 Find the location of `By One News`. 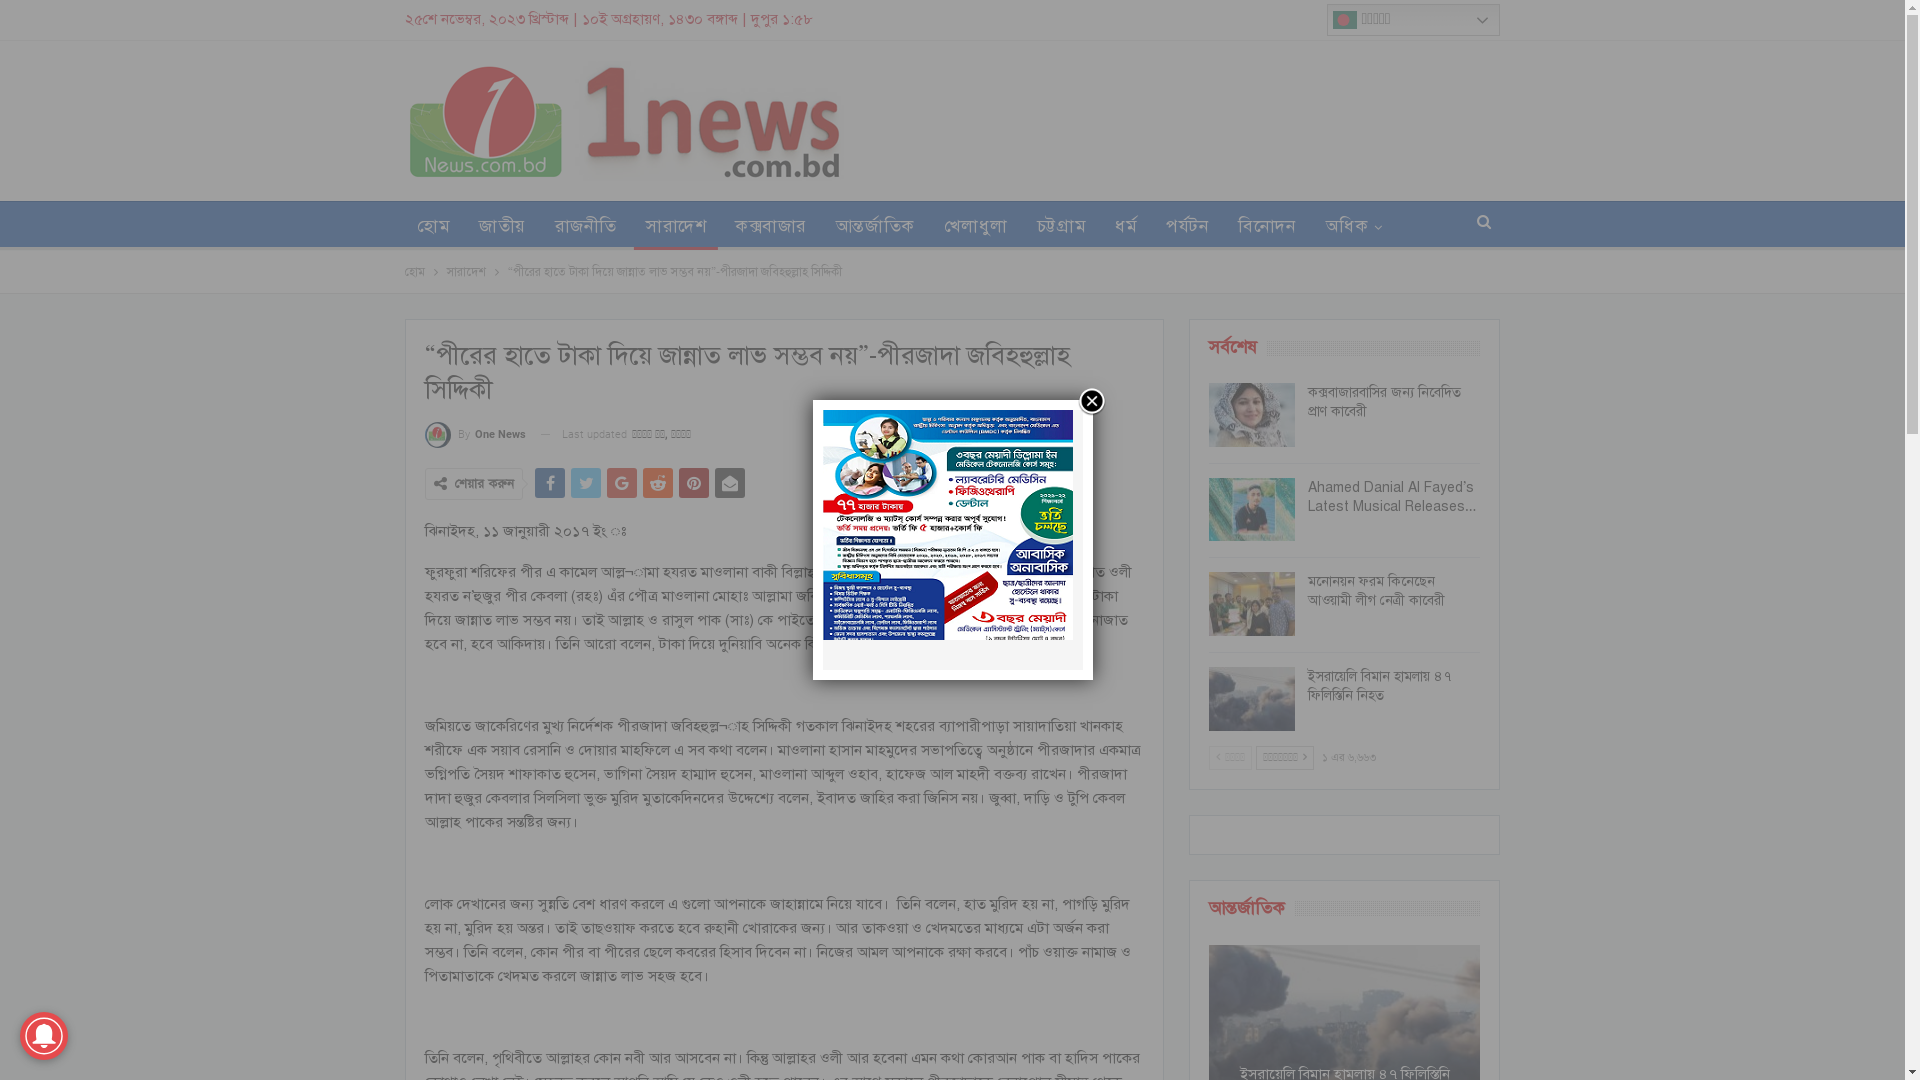

By One News is located at coordinates (476, 435).